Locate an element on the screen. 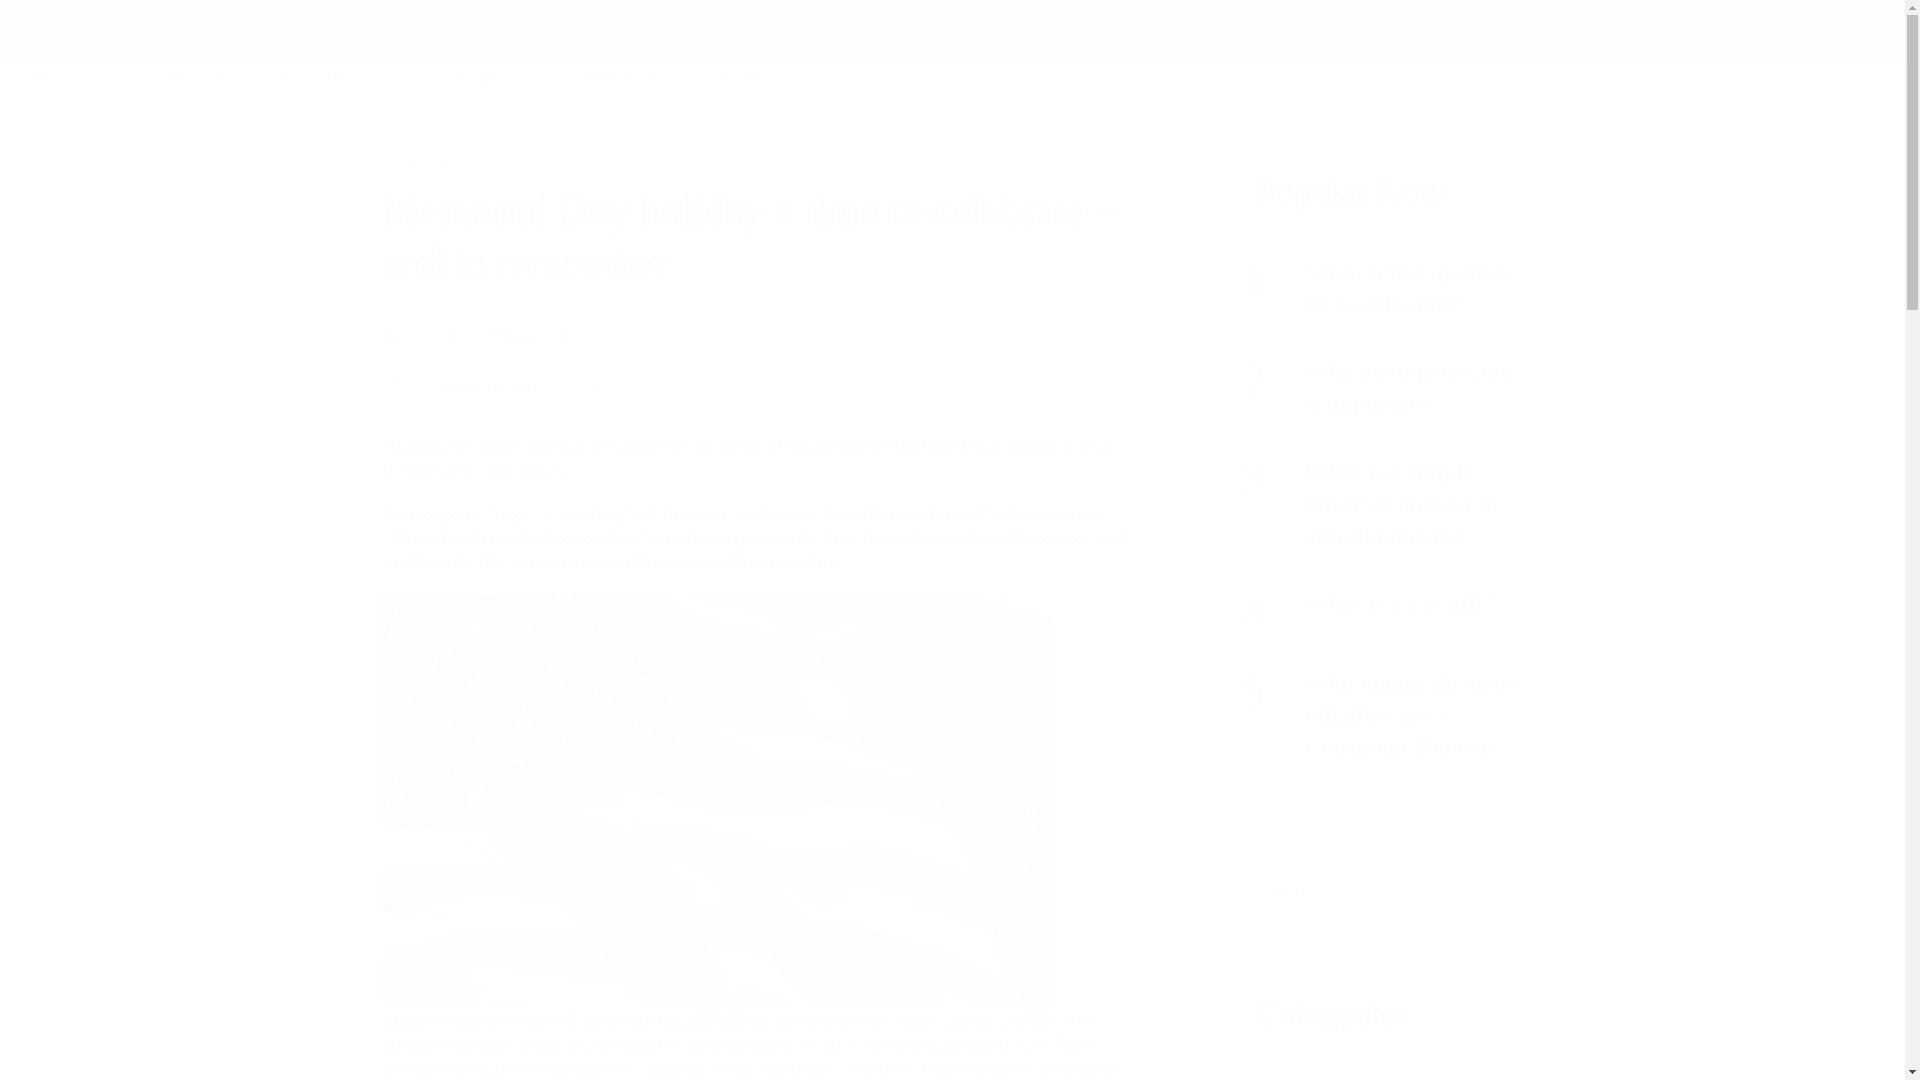  Customer Center is located at coordinates (331, 76).